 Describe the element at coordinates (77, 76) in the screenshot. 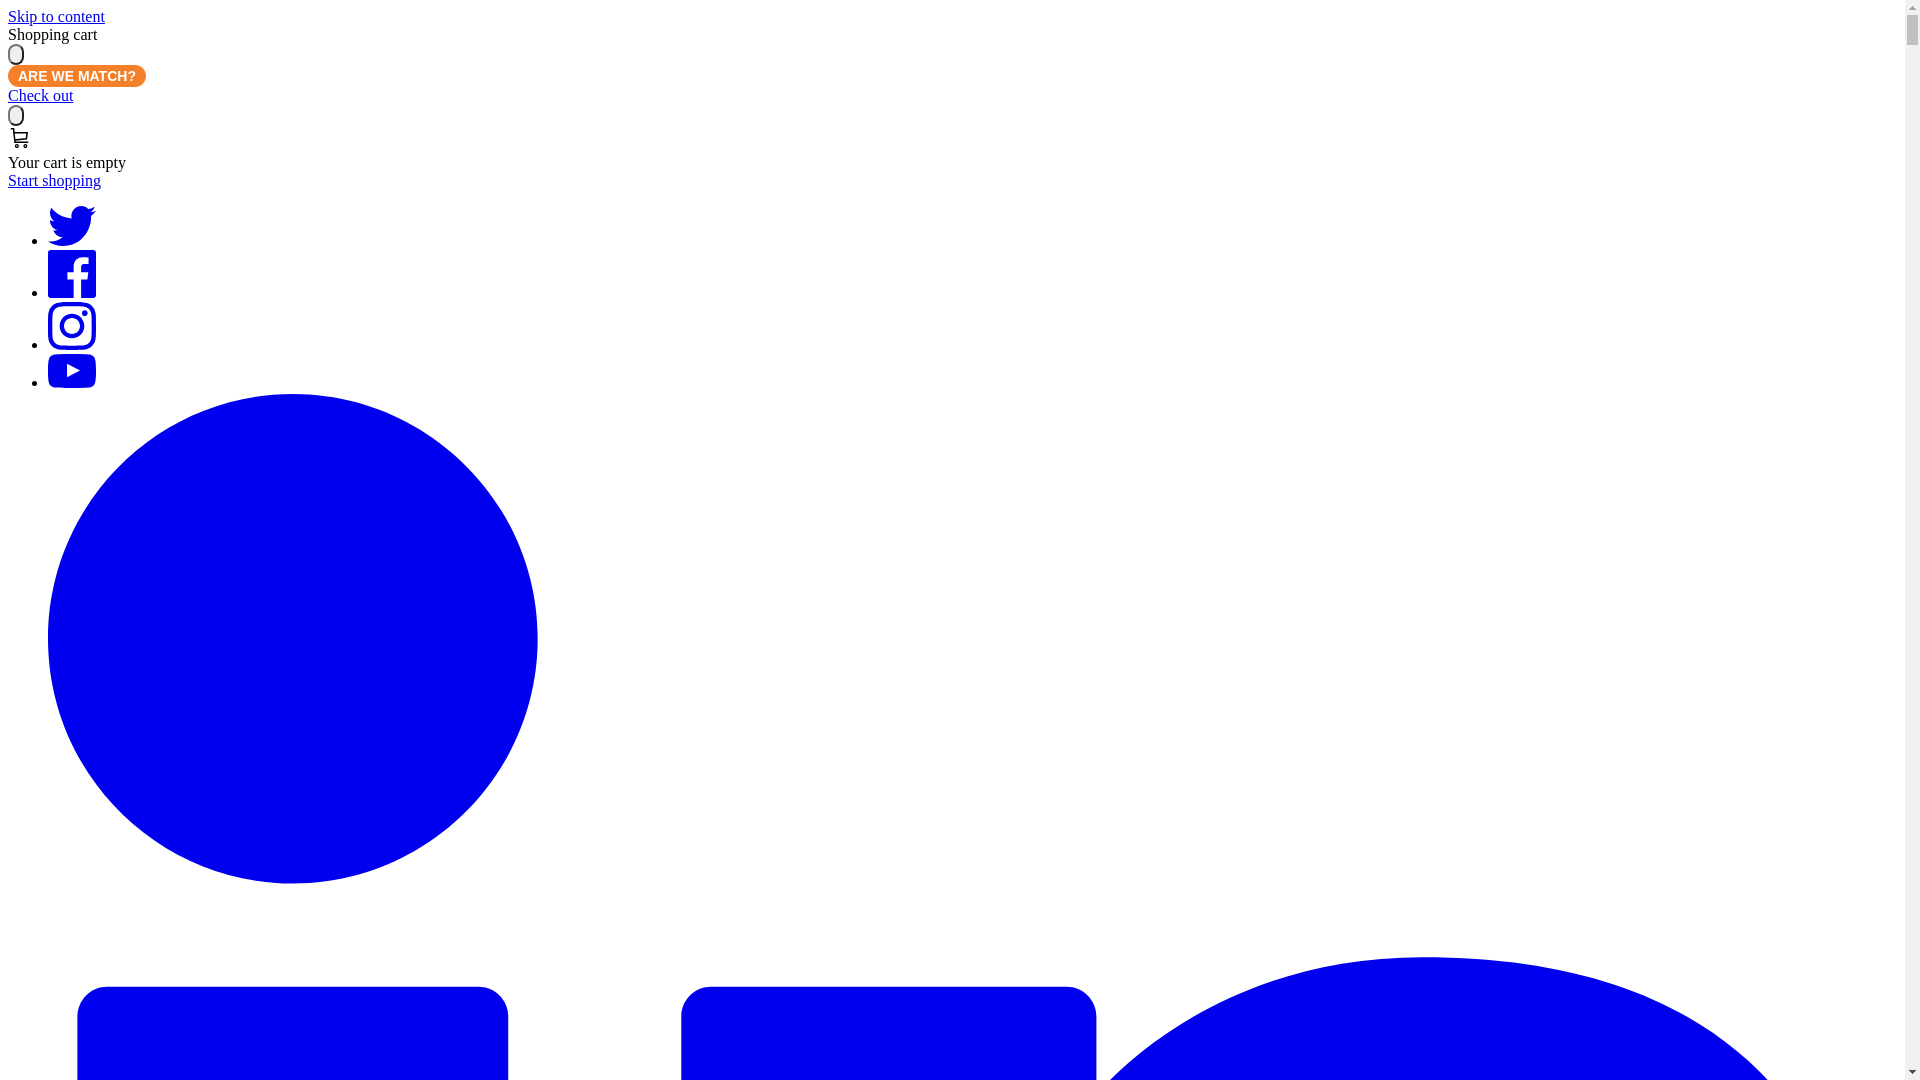

I see `ARE WE MATCH?` at that location.